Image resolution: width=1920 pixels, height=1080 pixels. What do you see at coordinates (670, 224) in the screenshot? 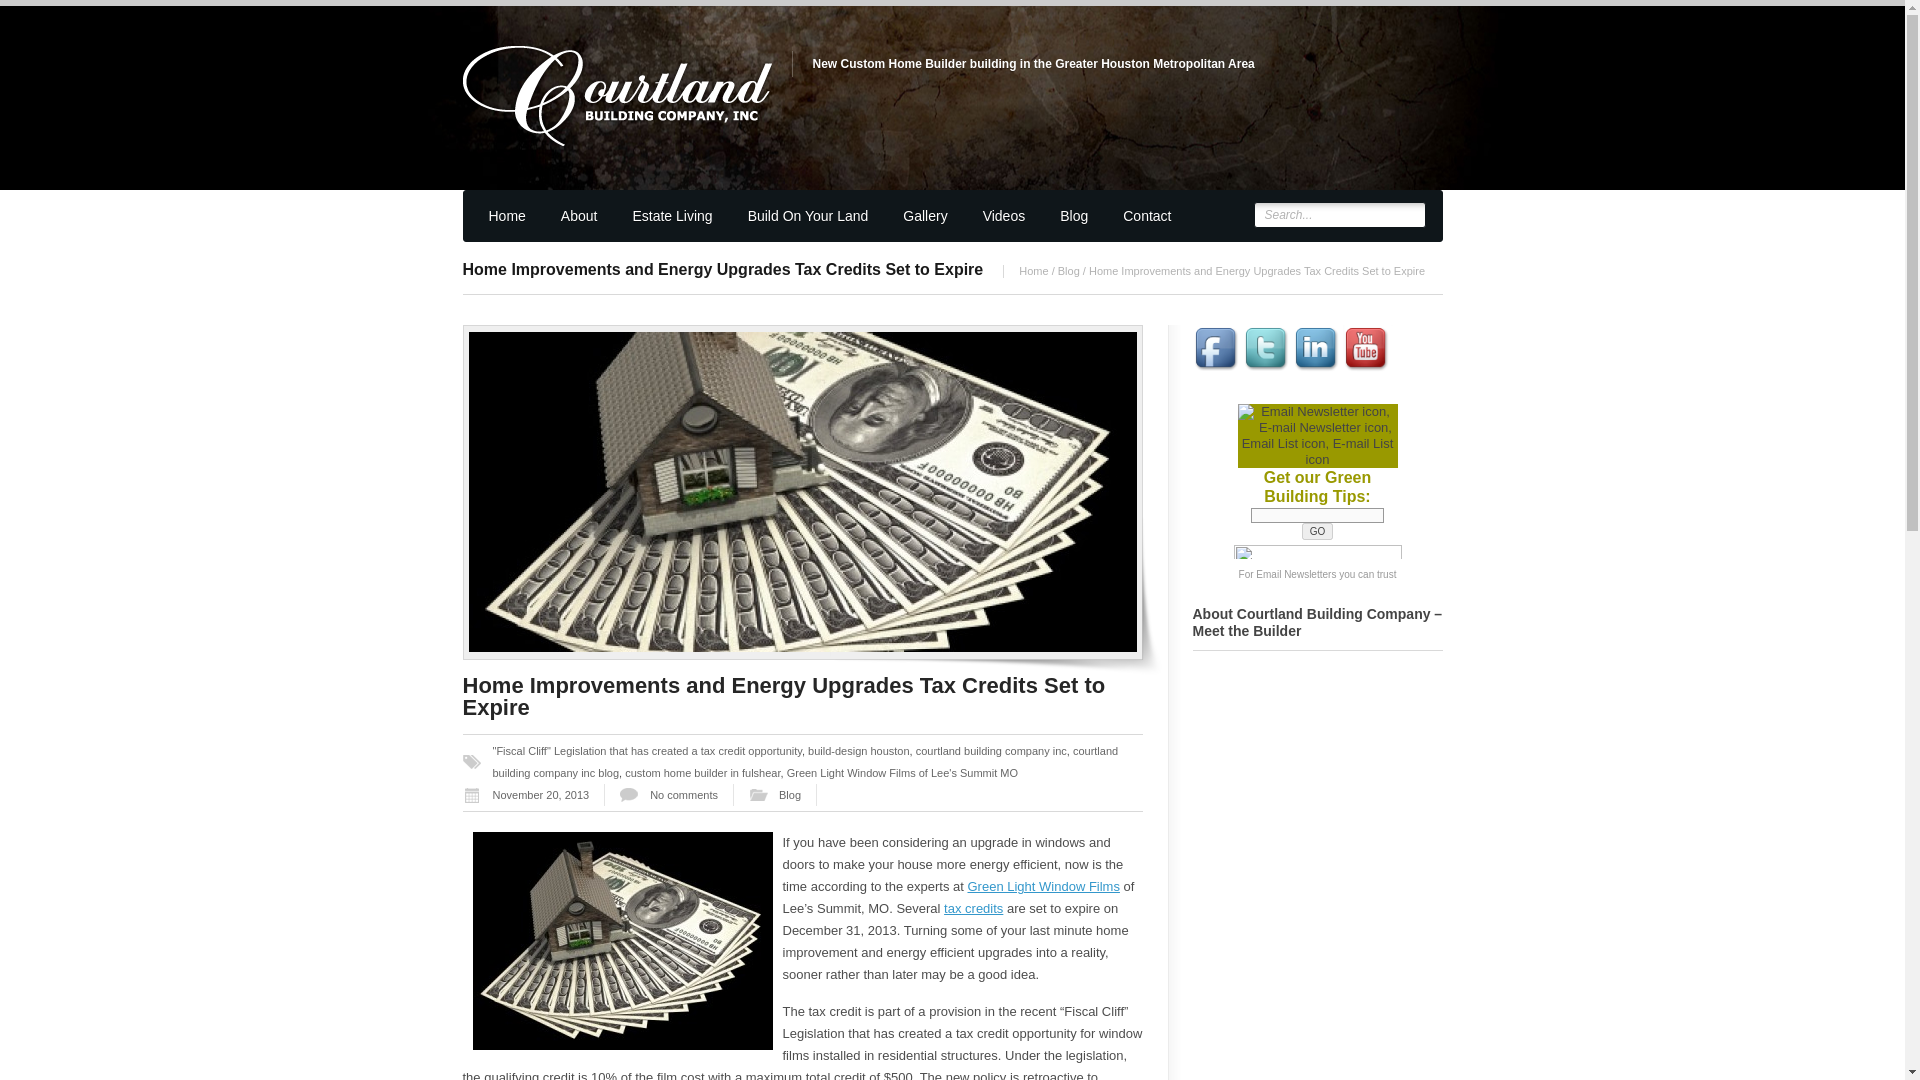
I see `Estate Living` at bounding box center [670, 224].